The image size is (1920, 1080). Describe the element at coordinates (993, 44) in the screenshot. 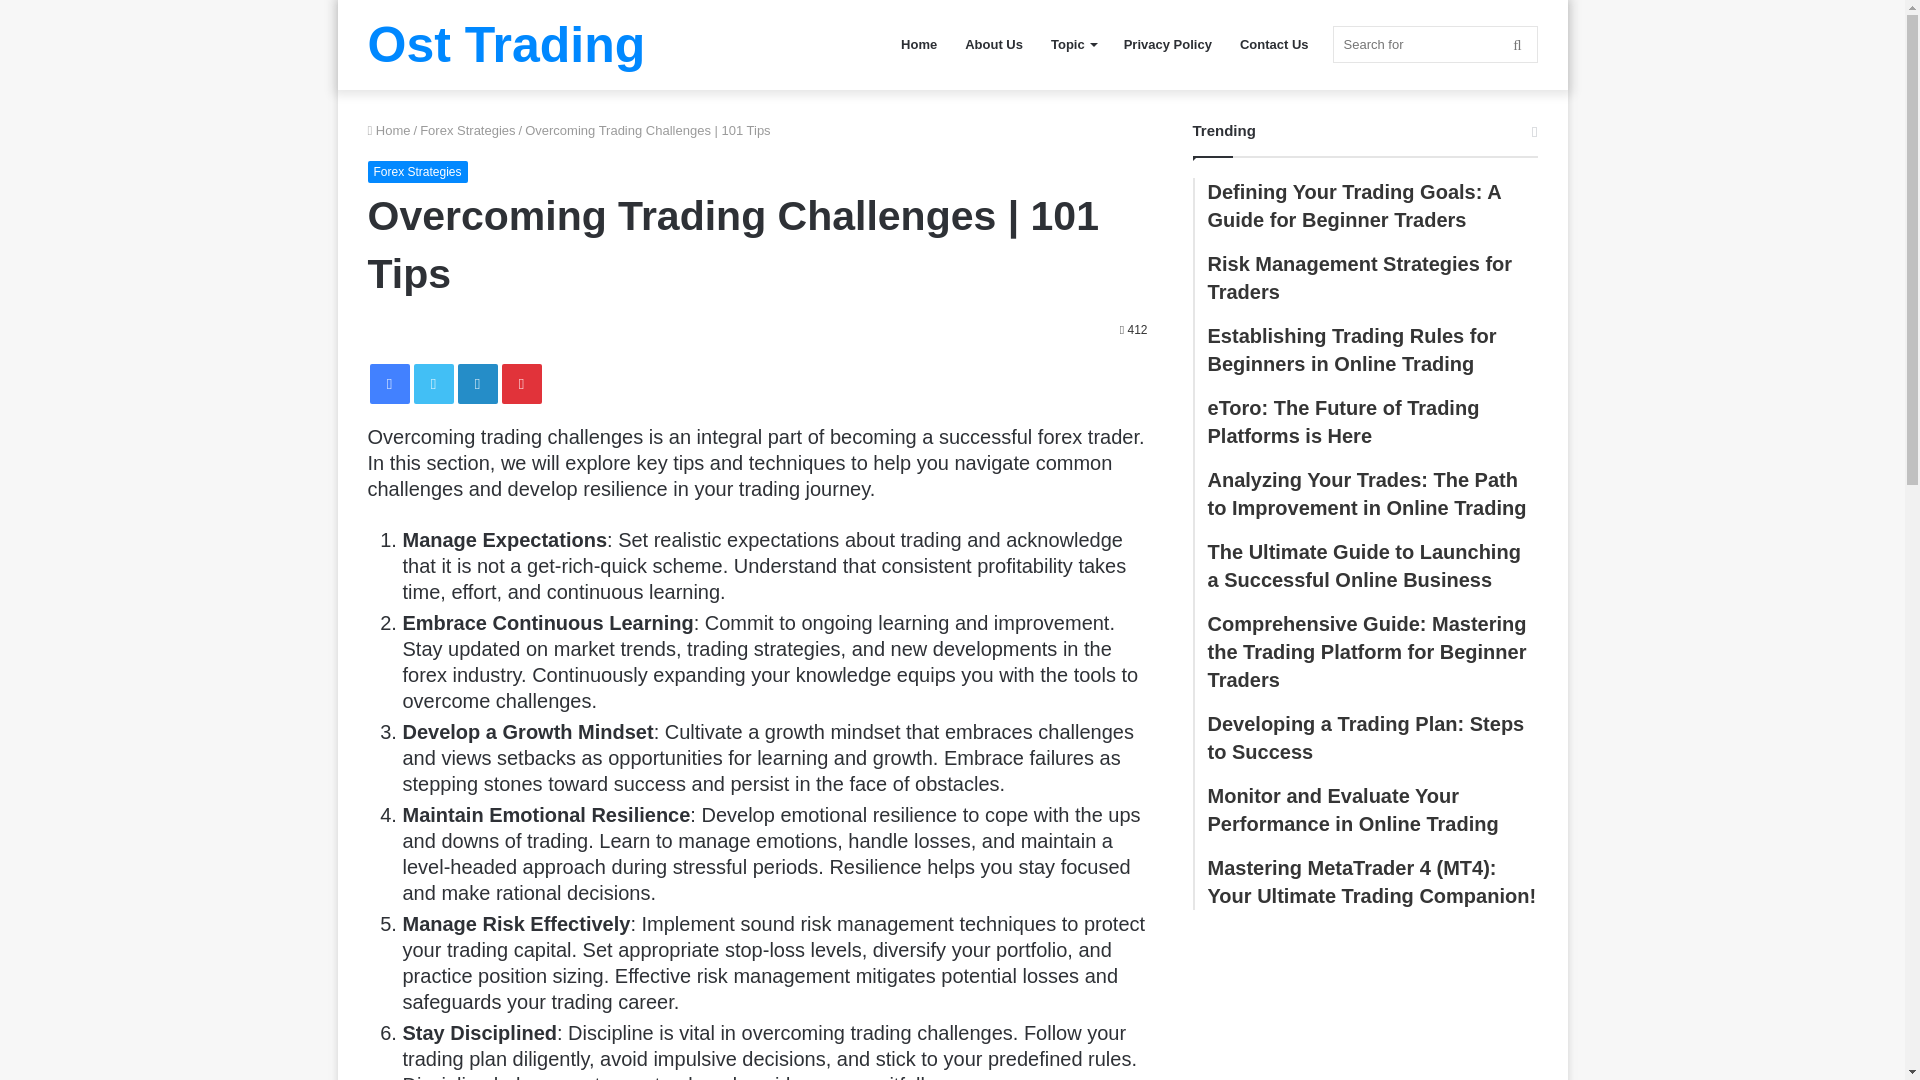

I see `About Us` at that location.